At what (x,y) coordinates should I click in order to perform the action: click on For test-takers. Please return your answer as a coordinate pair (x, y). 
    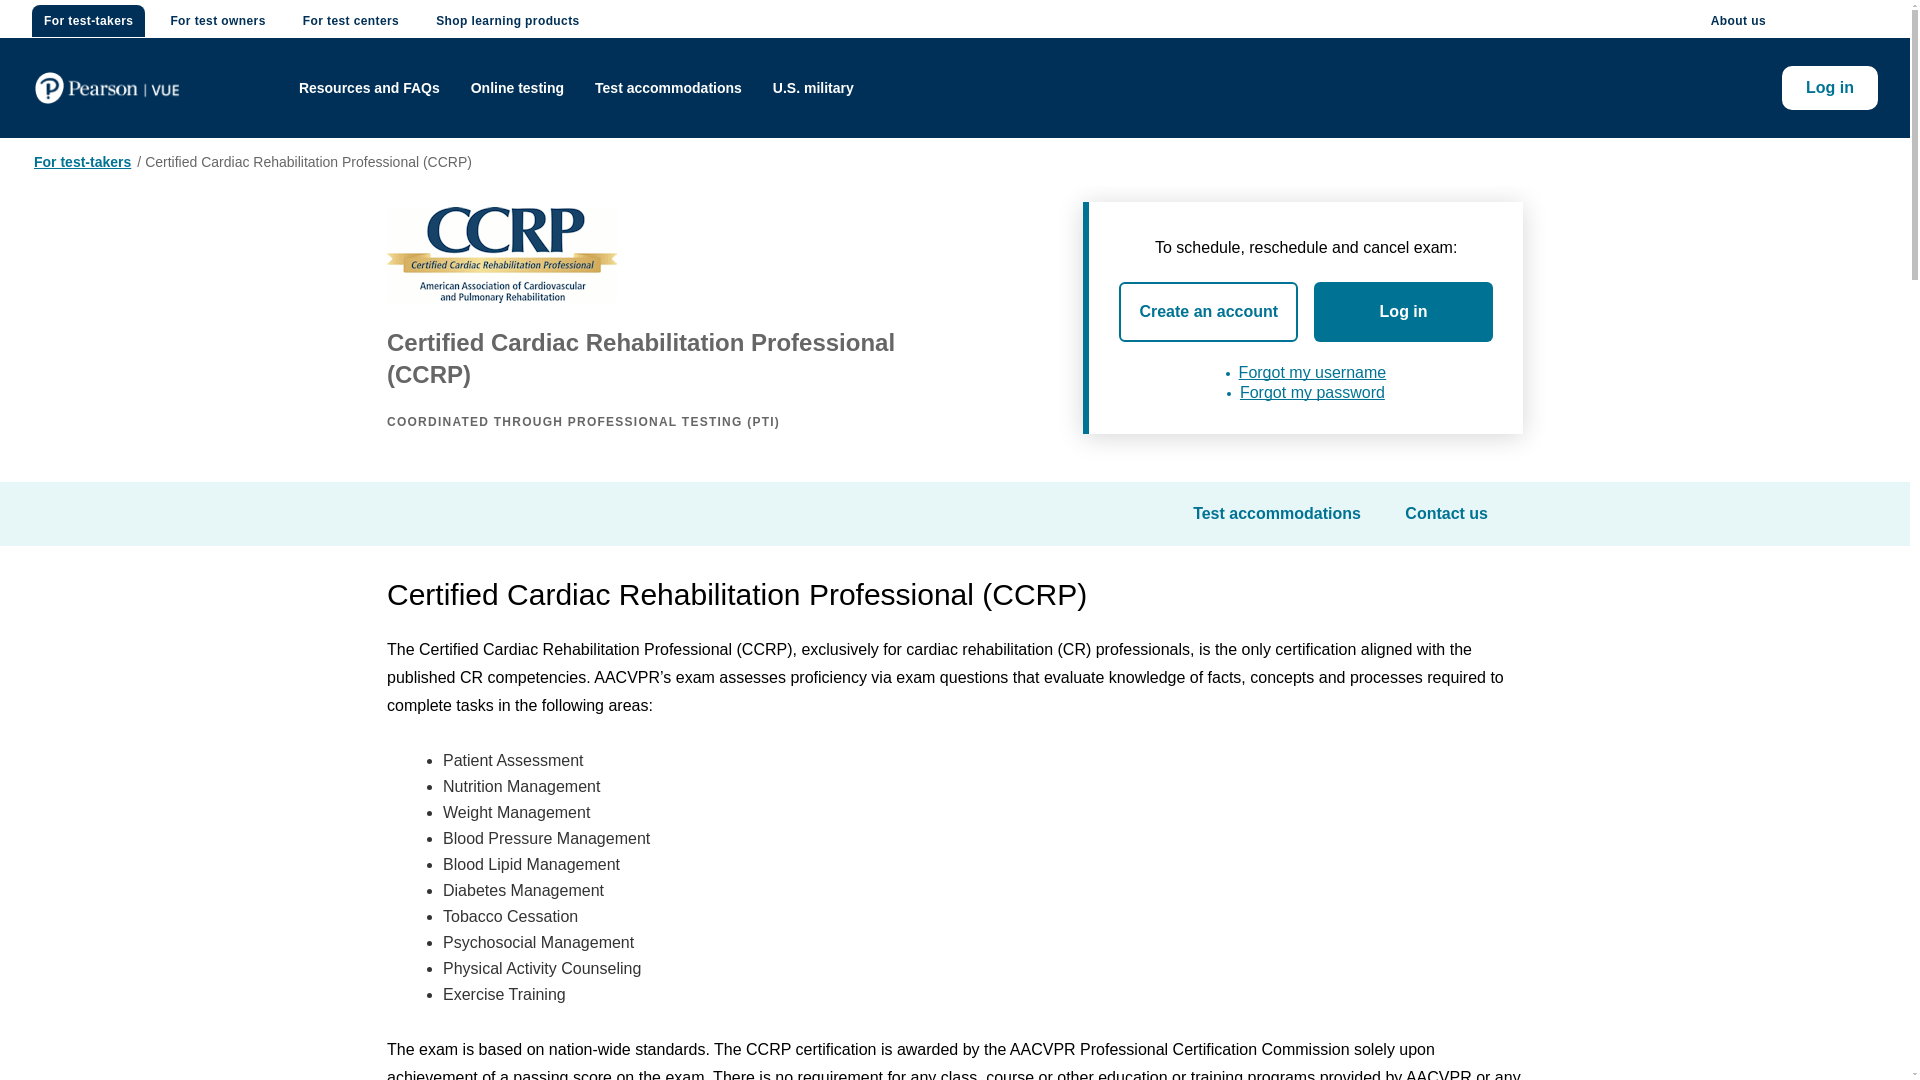
    Looking at the image, I should click on (82, 162).